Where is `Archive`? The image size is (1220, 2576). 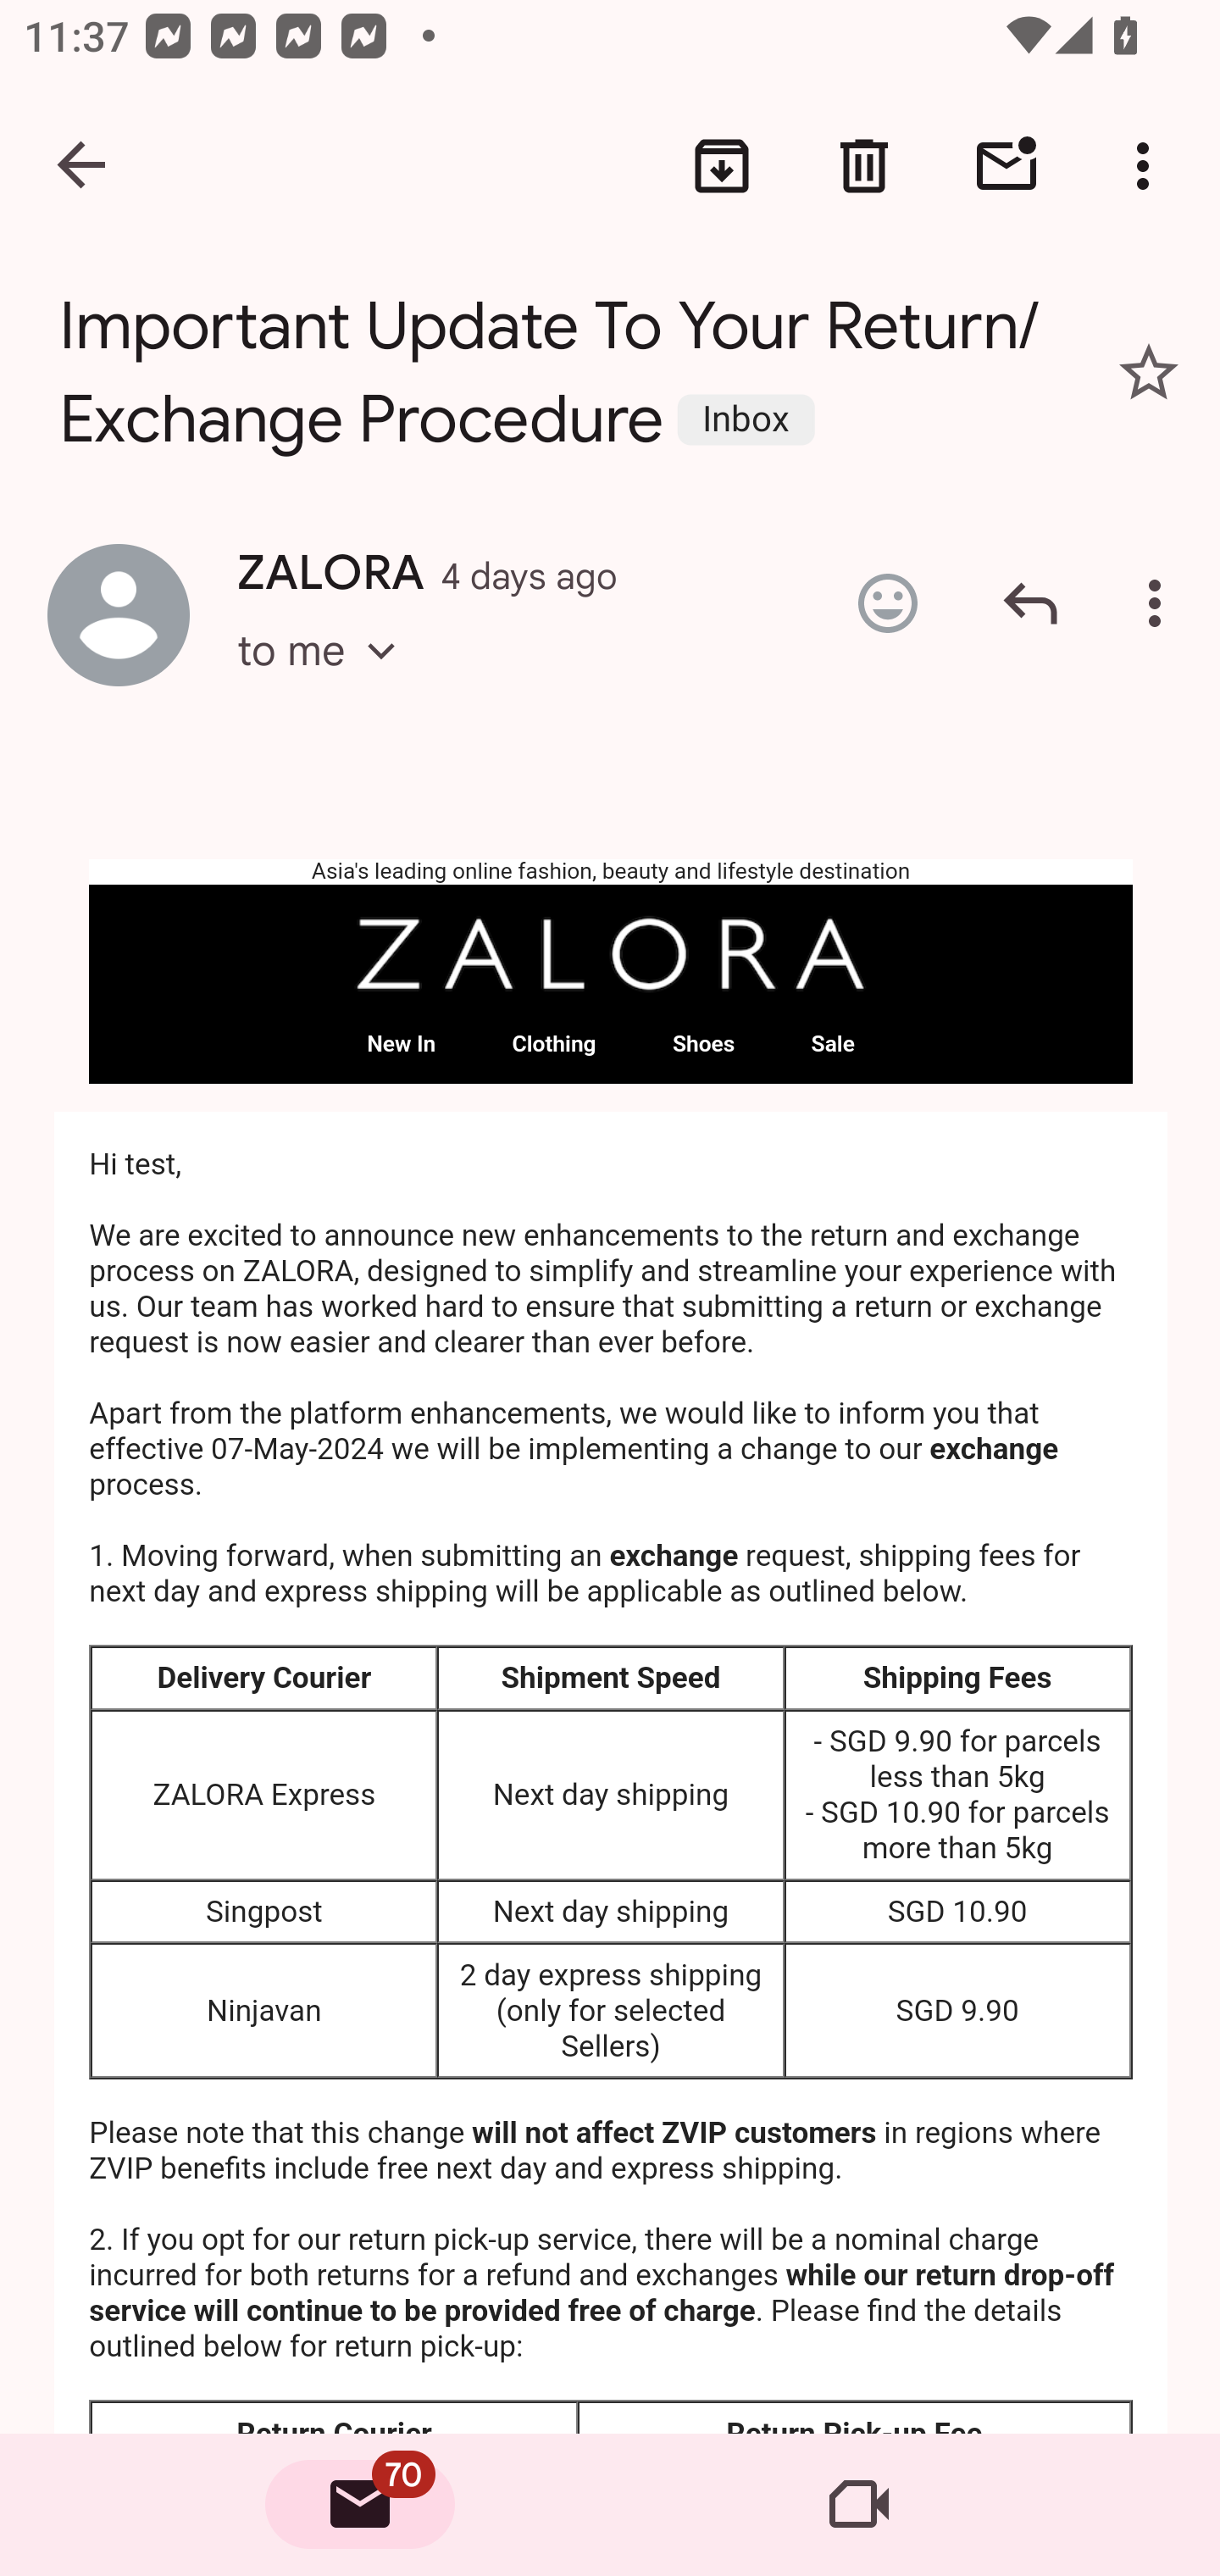 Archive is located at coordinates (722, 166).